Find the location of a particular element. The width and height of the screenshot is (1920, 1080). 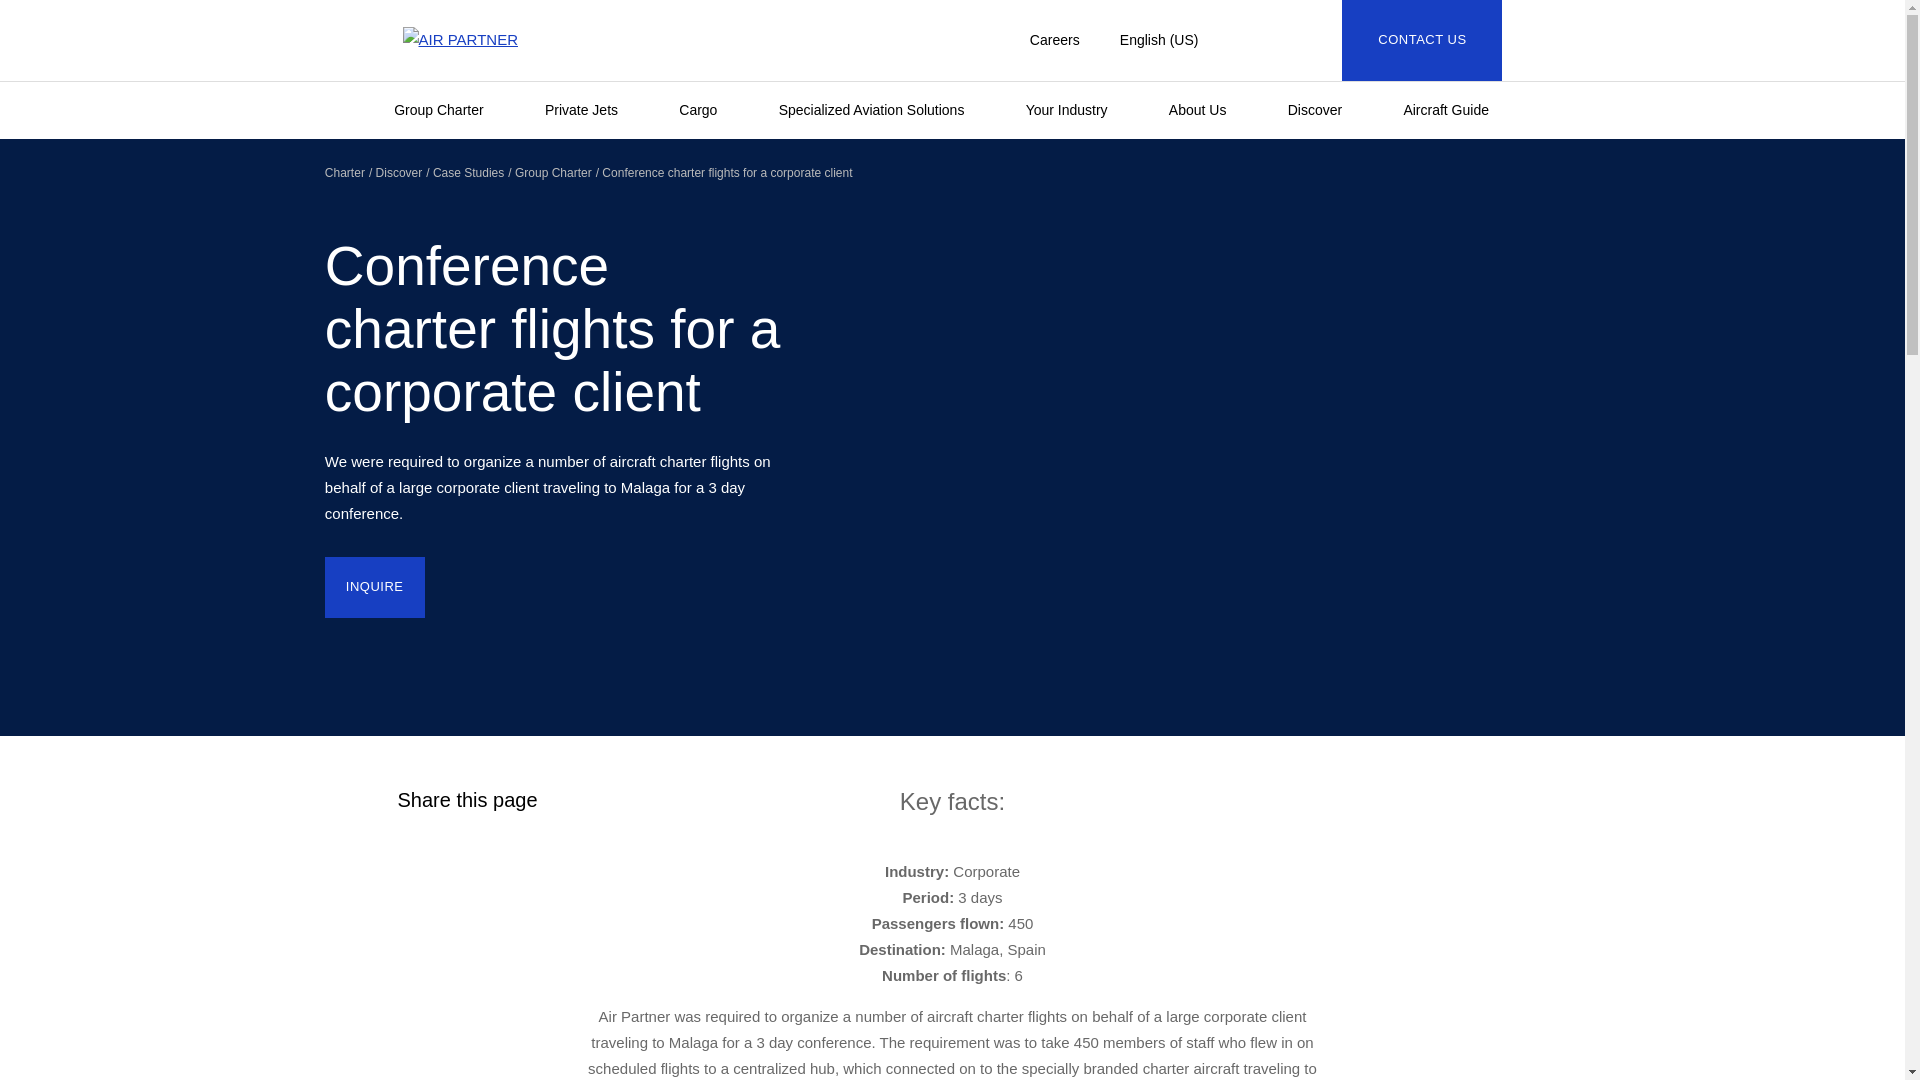

Specialized Aviation Solutions is located at coordinates (882, 110).